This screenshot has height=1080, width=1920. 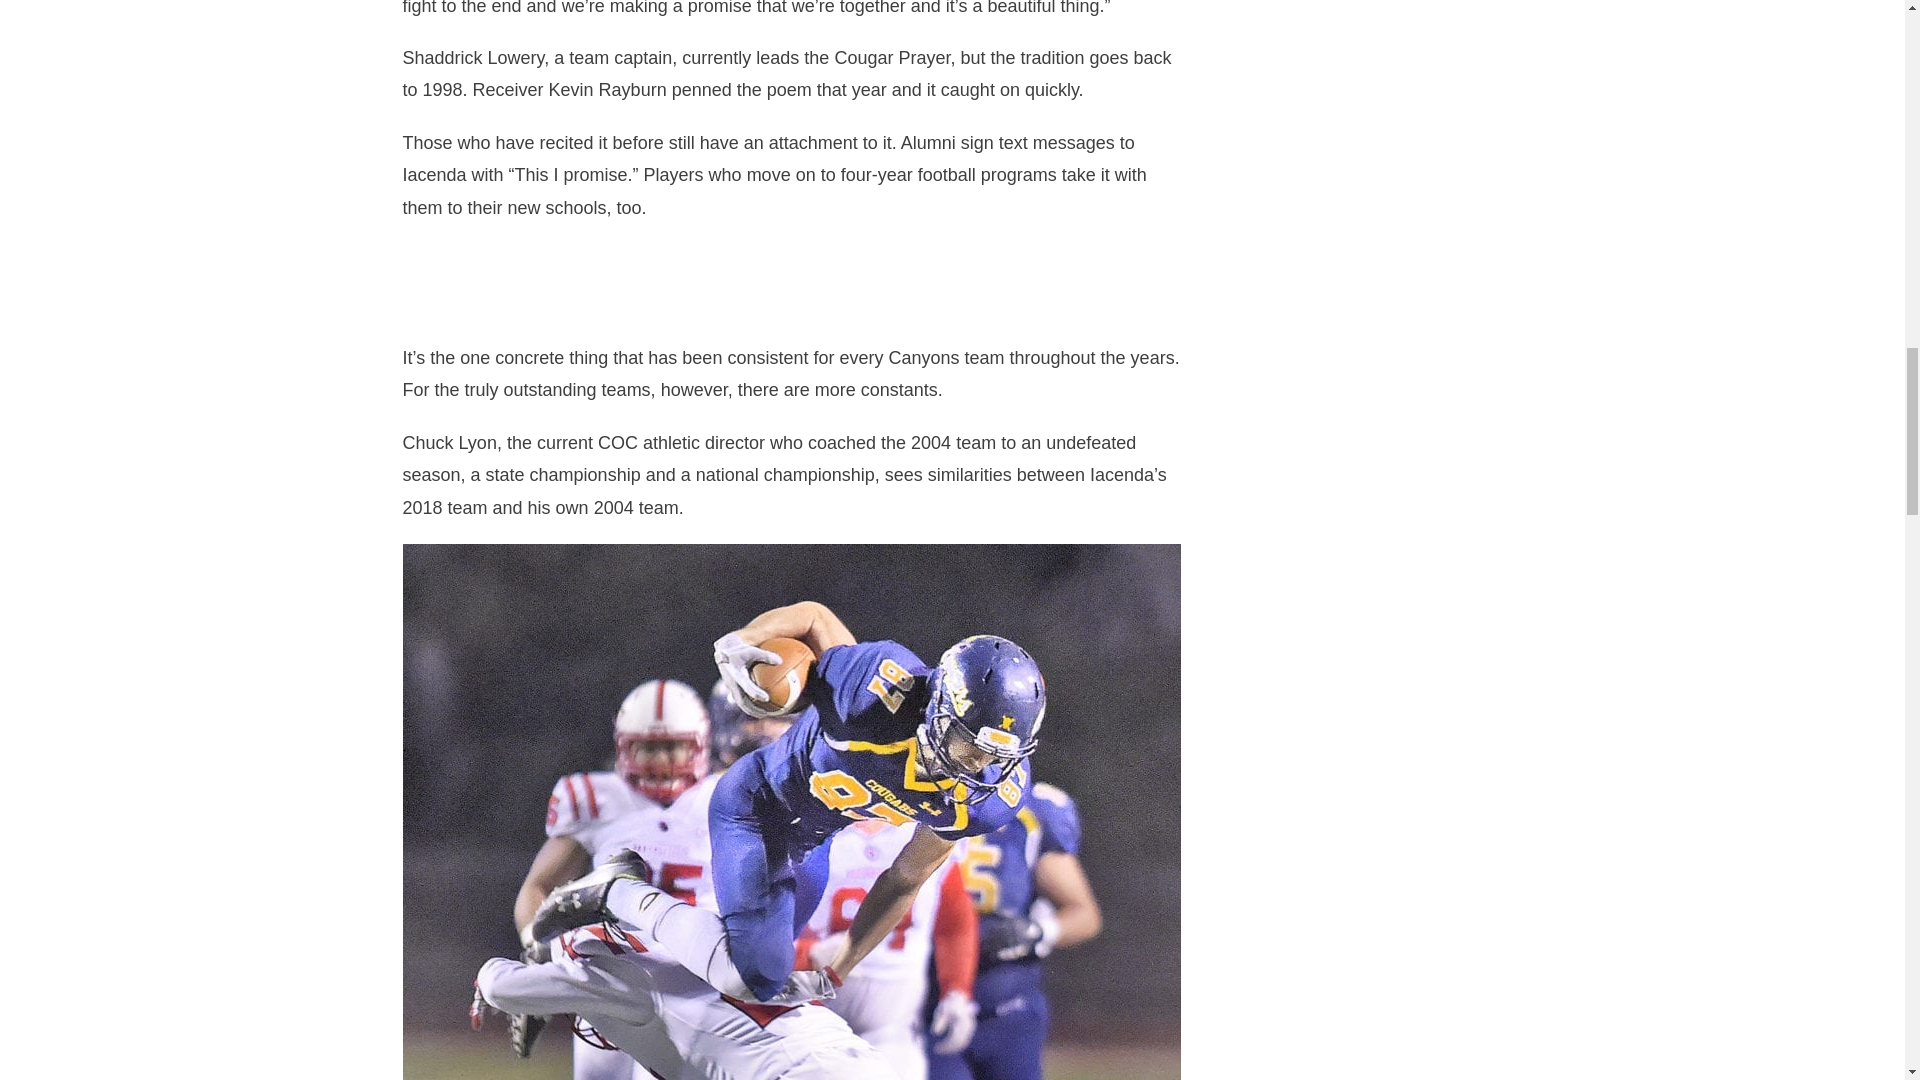 I want to click on 3rd party ad content, so click(x=1361, y=82).